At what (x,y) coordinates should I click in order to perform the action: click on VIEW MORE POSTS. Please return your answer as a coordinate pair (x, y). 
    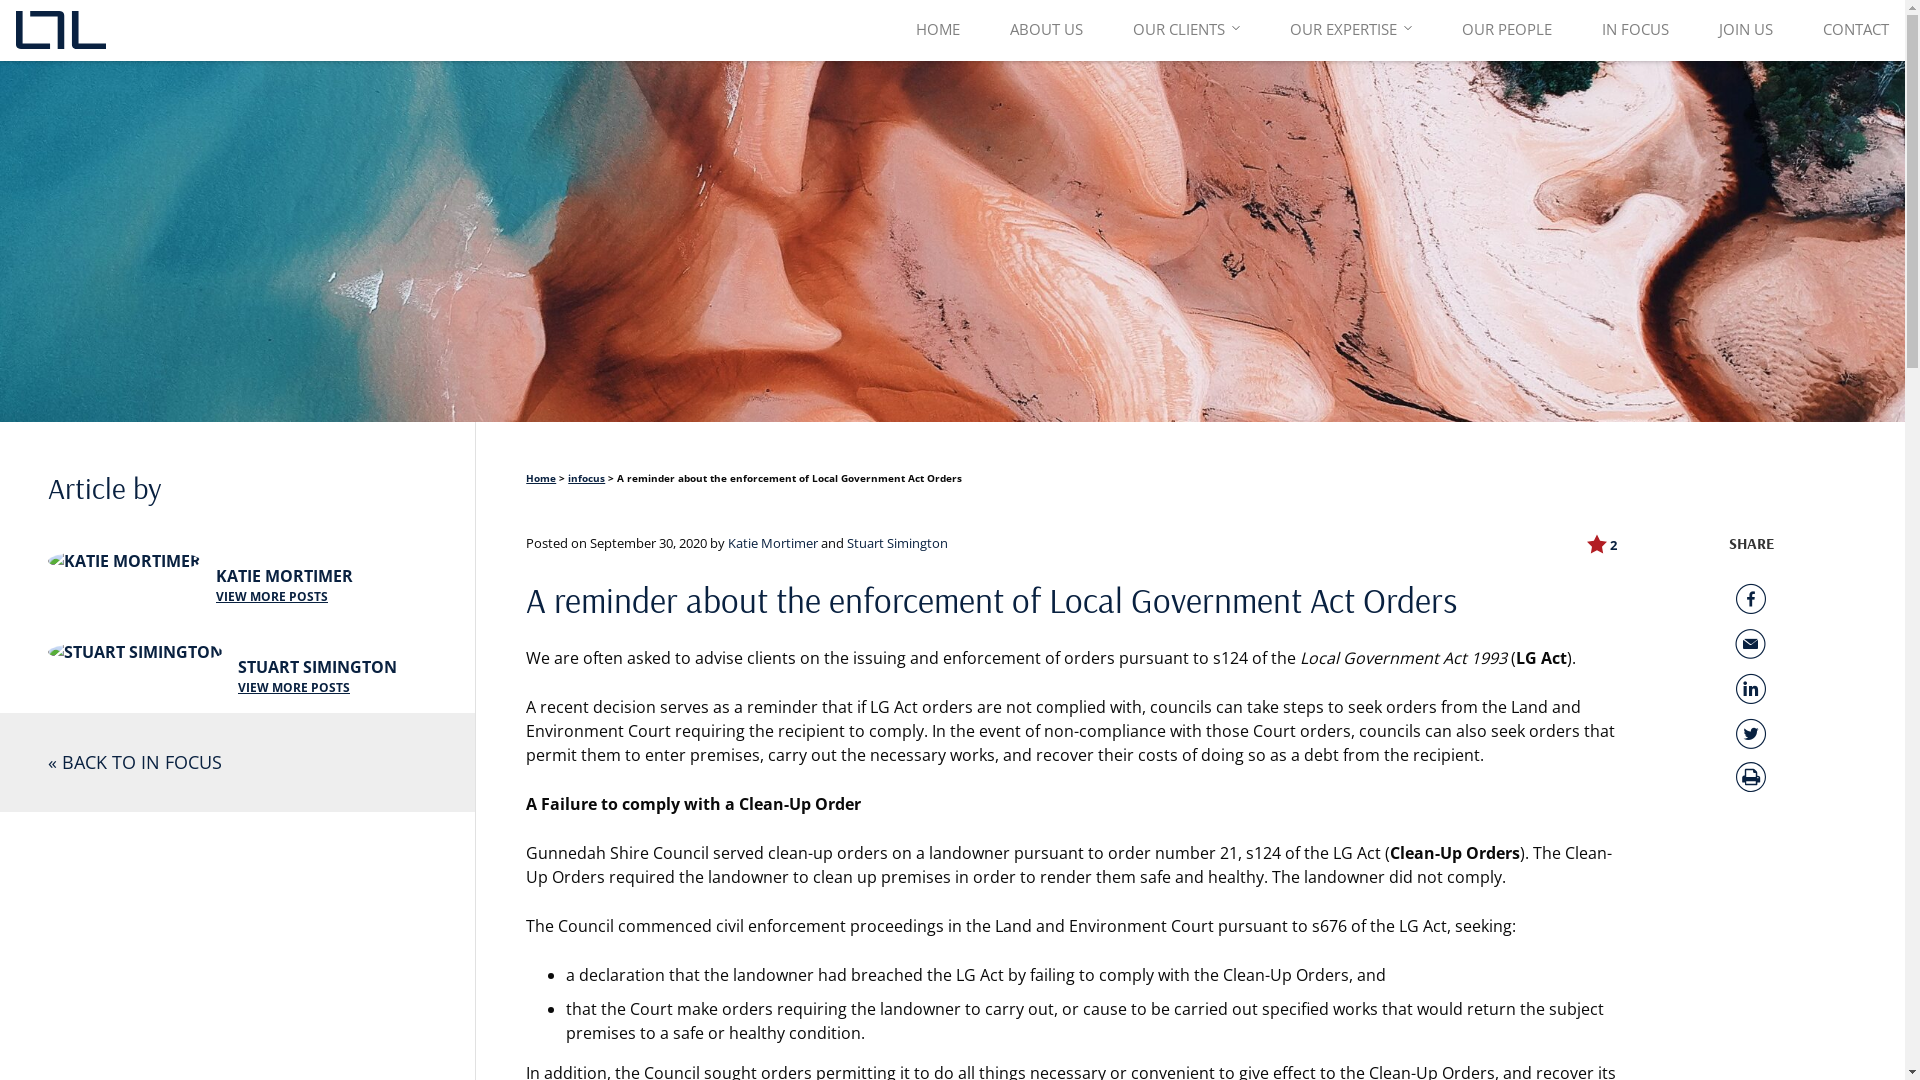
    Looking at the image, I should click on (284, 597).